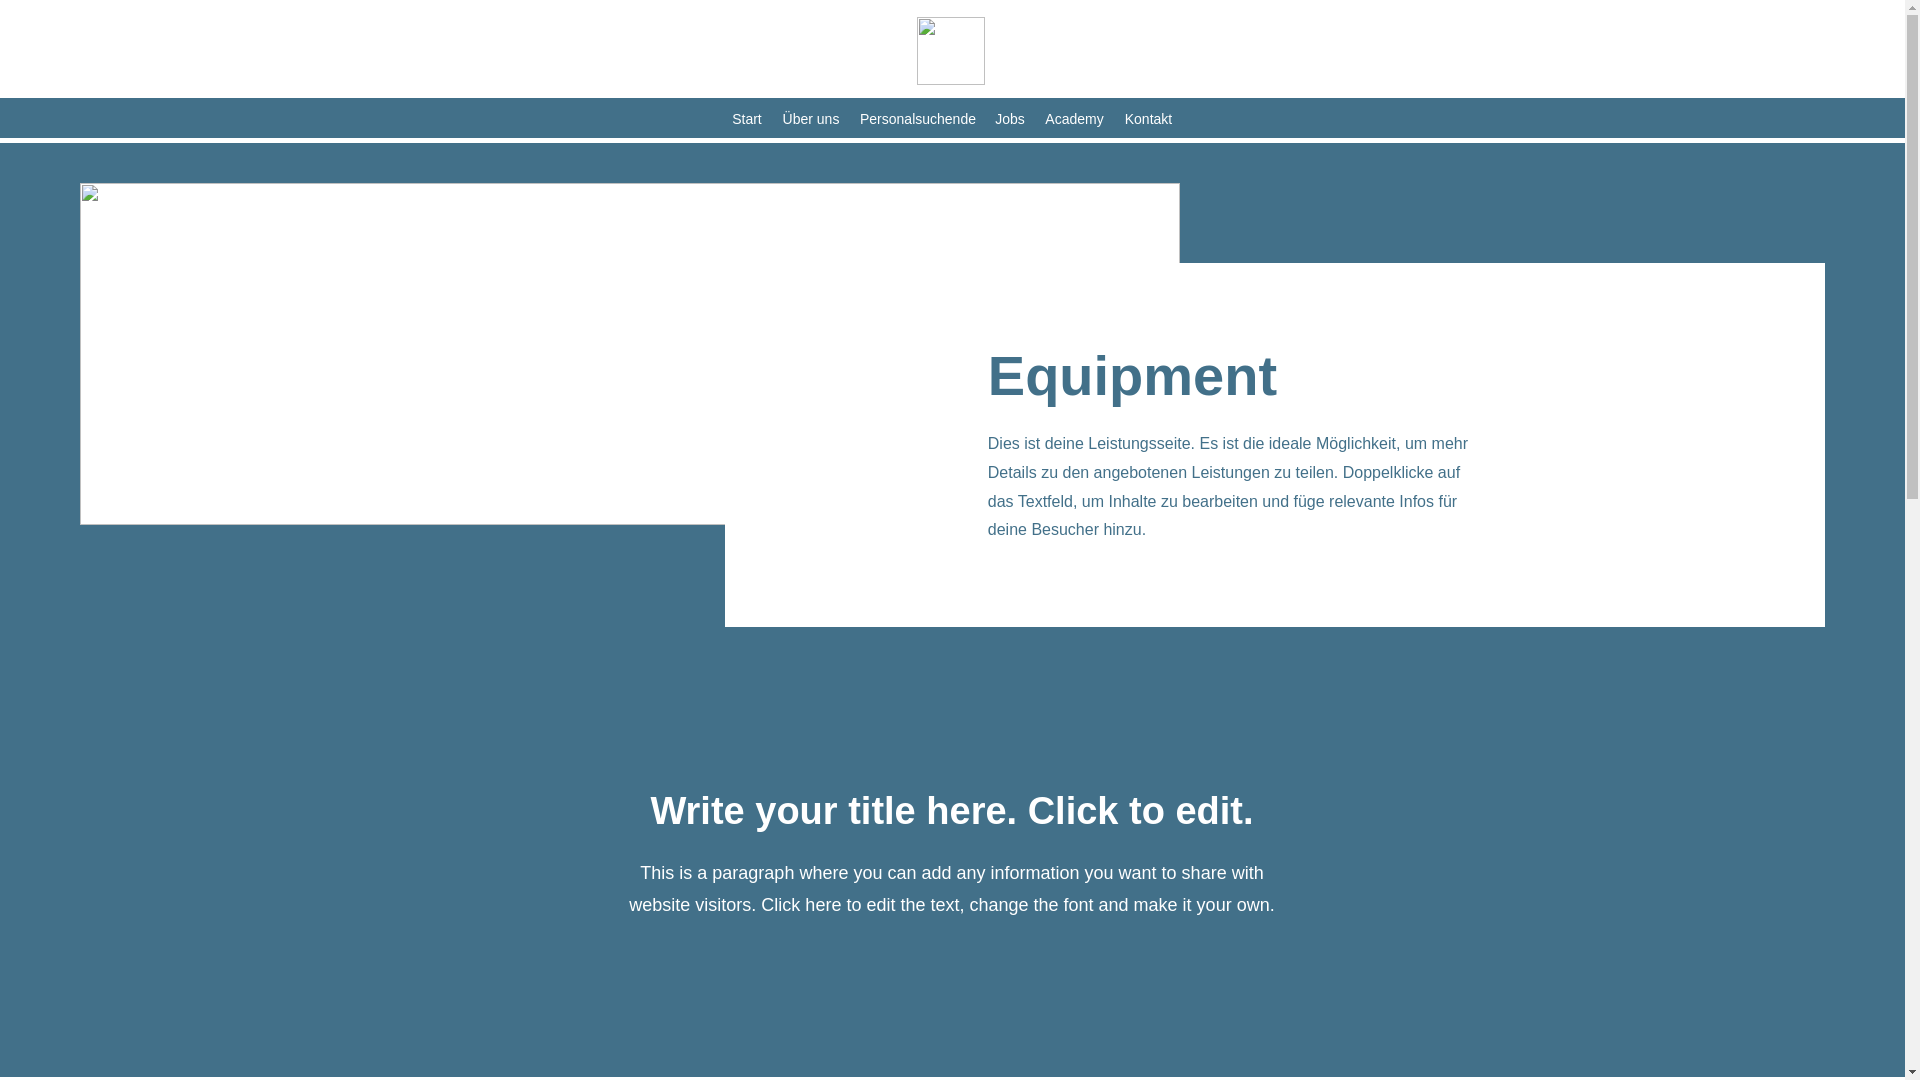  Describe the element at coordinates (950, 51) in the screenshot. I see `Logo-RESQPool-Outline-Transparent.png` at that location.